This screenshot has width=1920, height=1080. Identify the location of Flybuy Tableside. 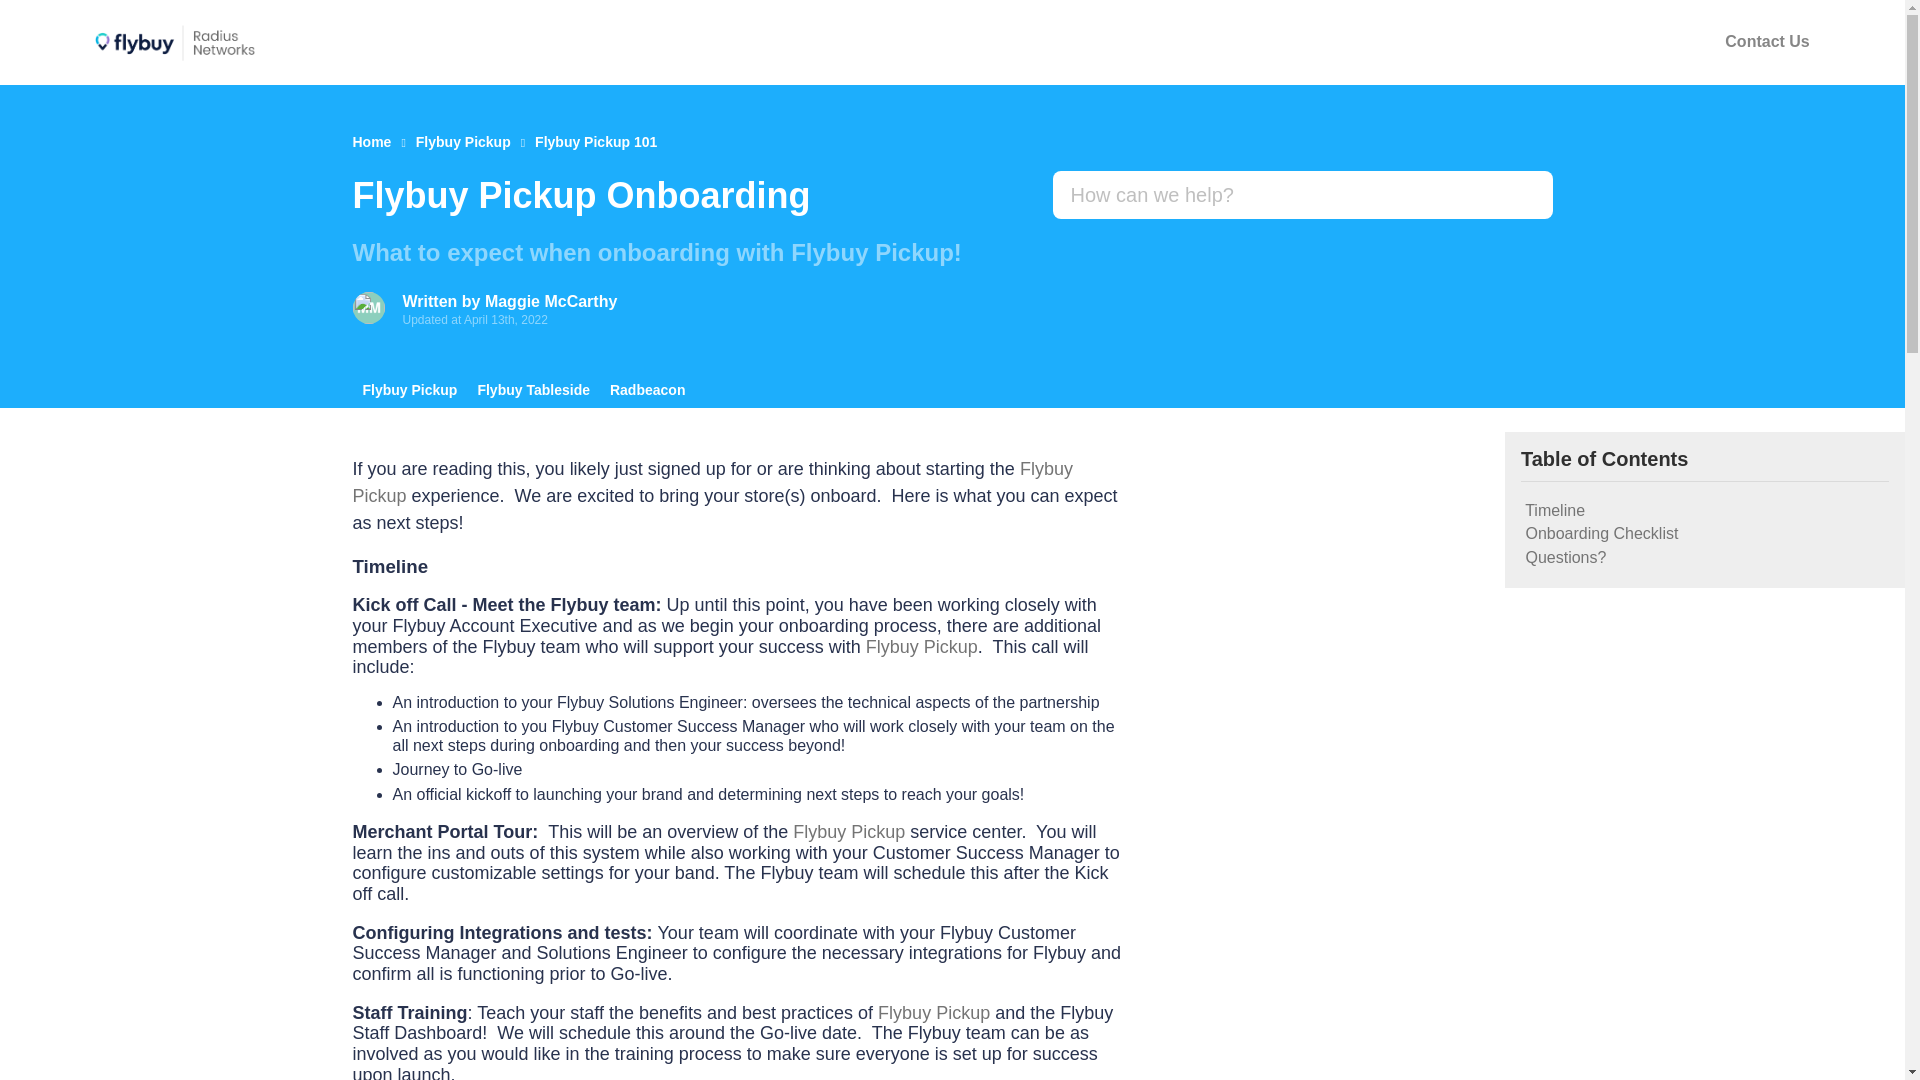
(532, 390).